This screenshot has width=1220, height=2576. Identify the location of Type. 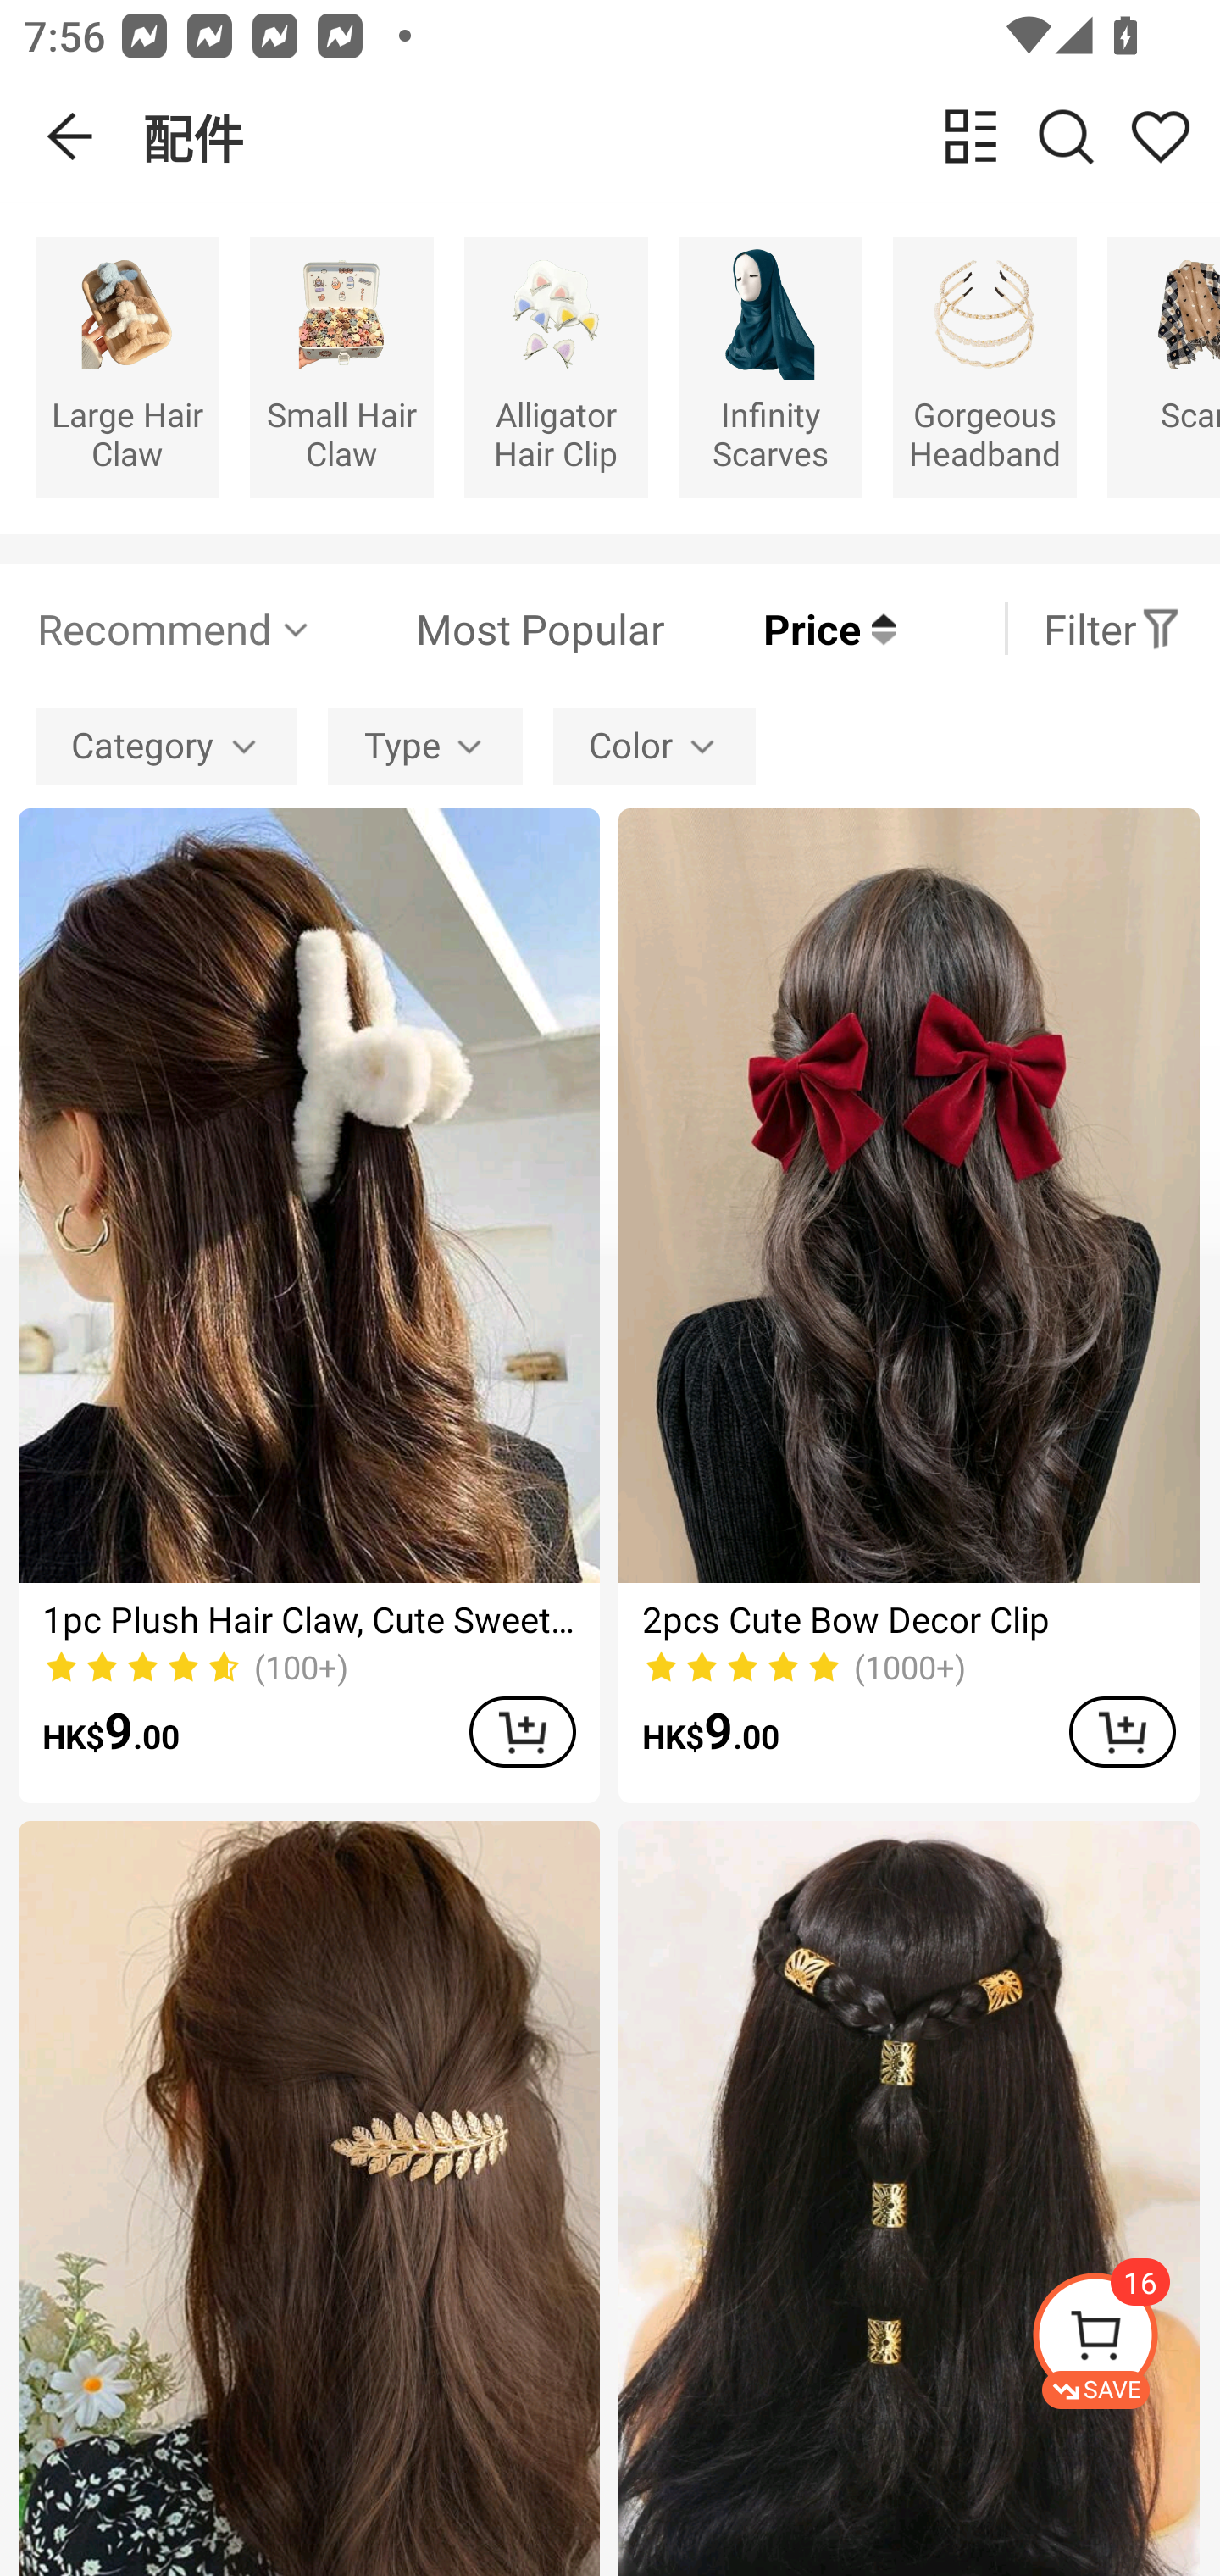
(425, 747).